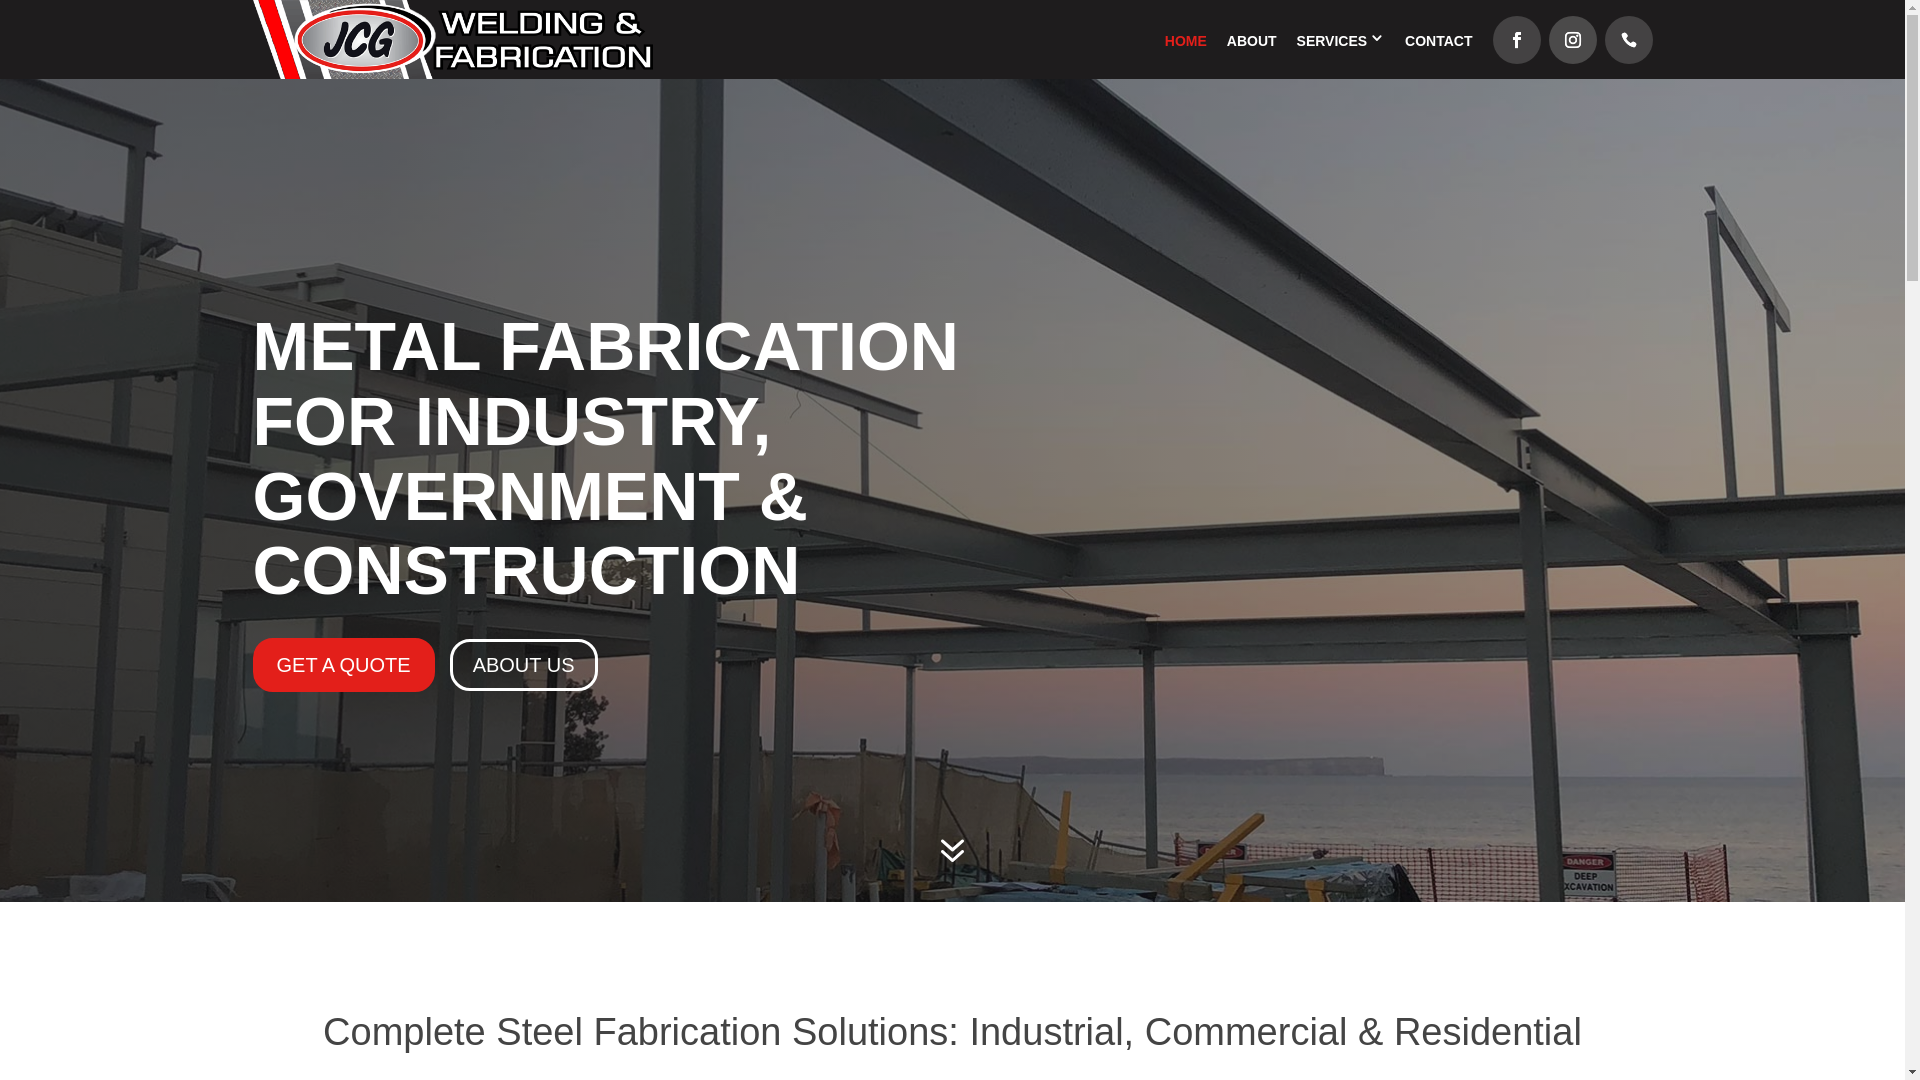  Describe the element at coordinates (524, 665) in the screenshot. I see `ABOUT US` at that location.